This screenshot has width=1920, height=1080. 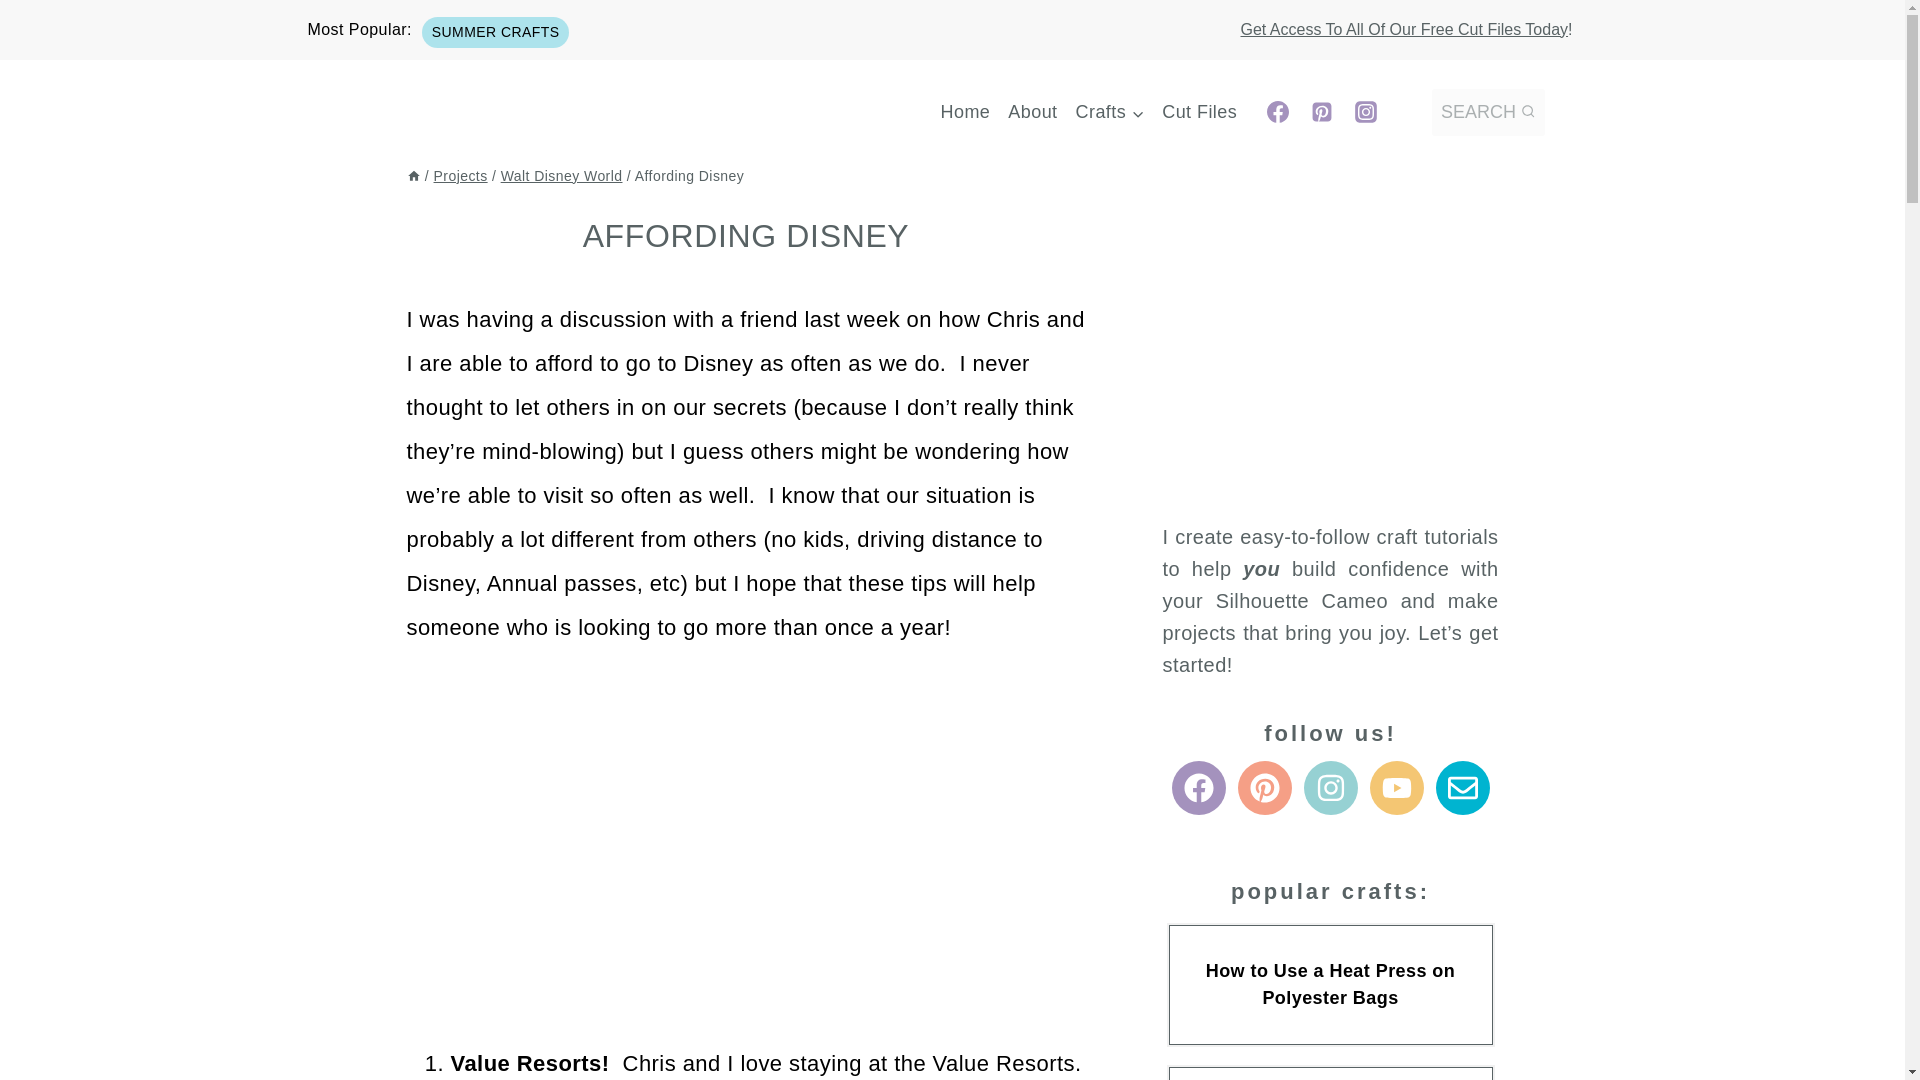 I want to click on Projects, so click(x=460, y=176).